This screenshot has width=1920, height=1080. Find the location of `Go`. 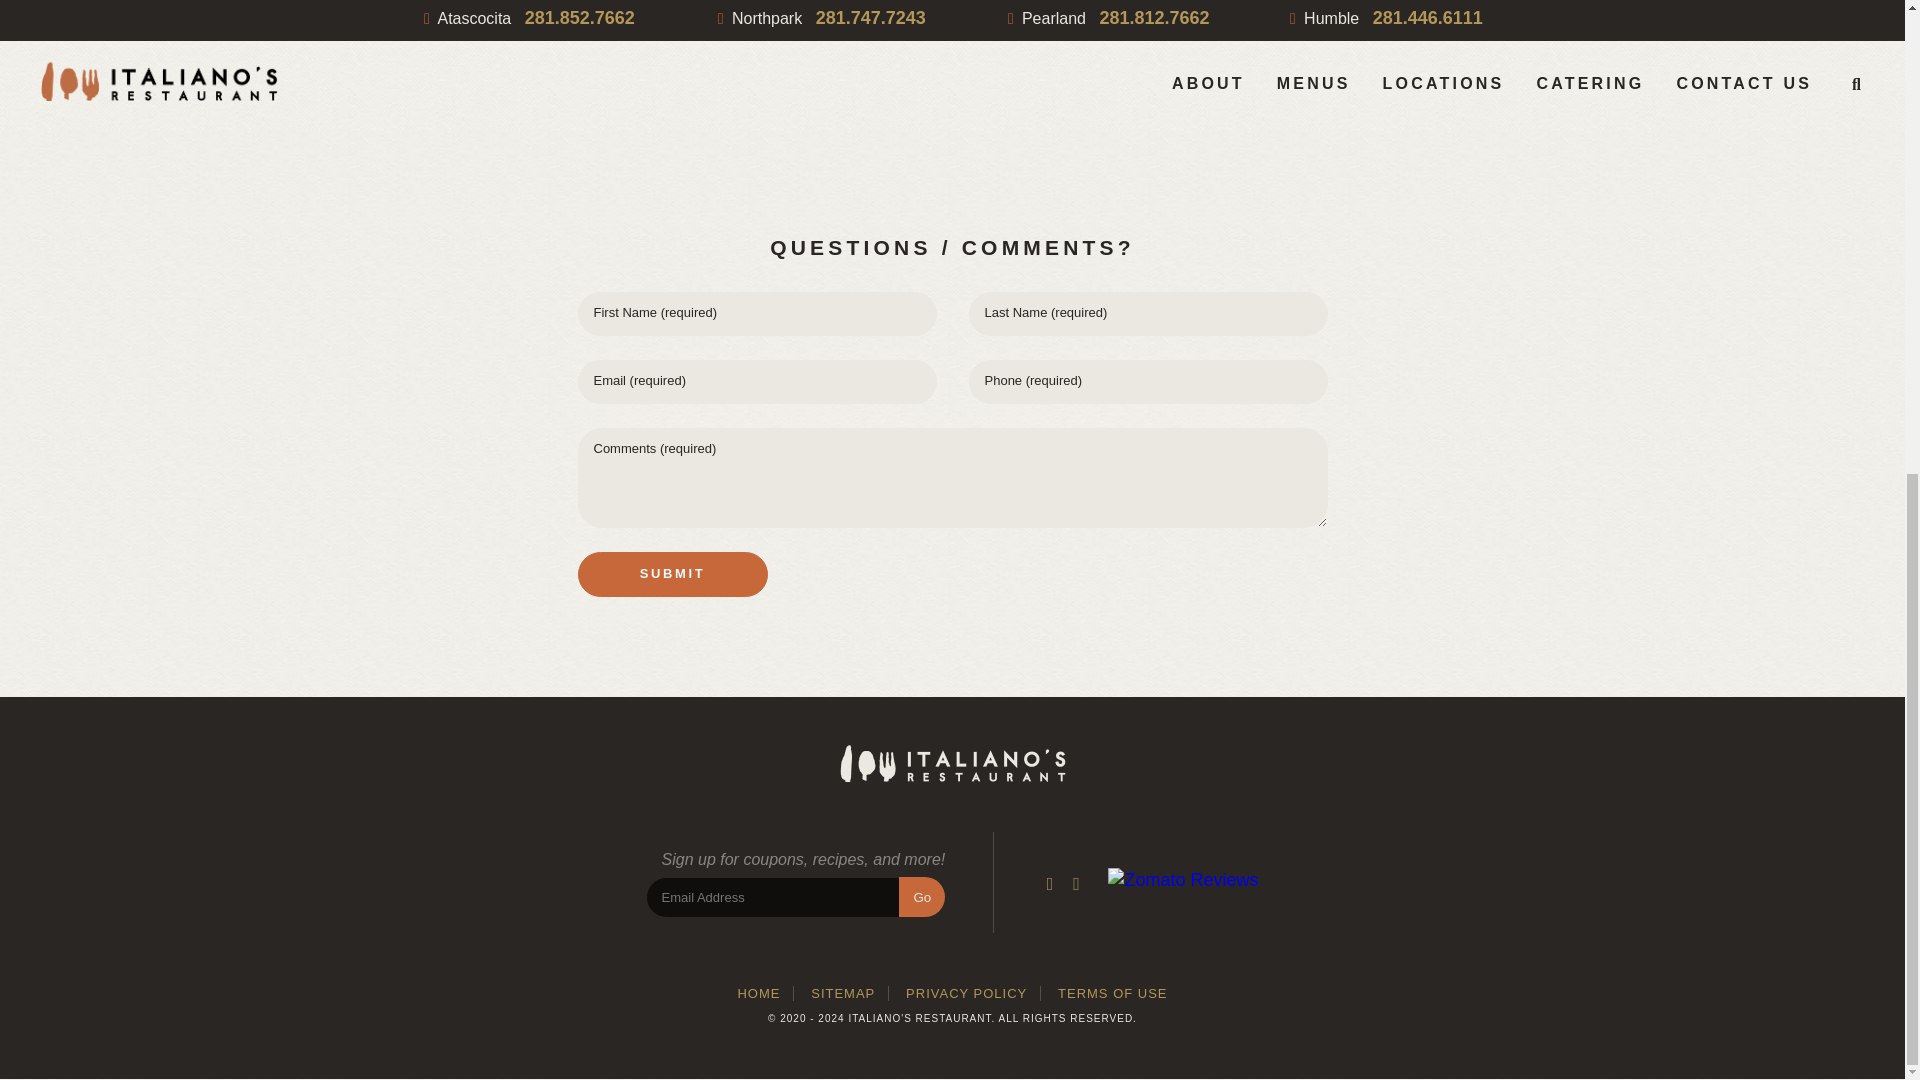

Go is located at coordinates (921, 896).